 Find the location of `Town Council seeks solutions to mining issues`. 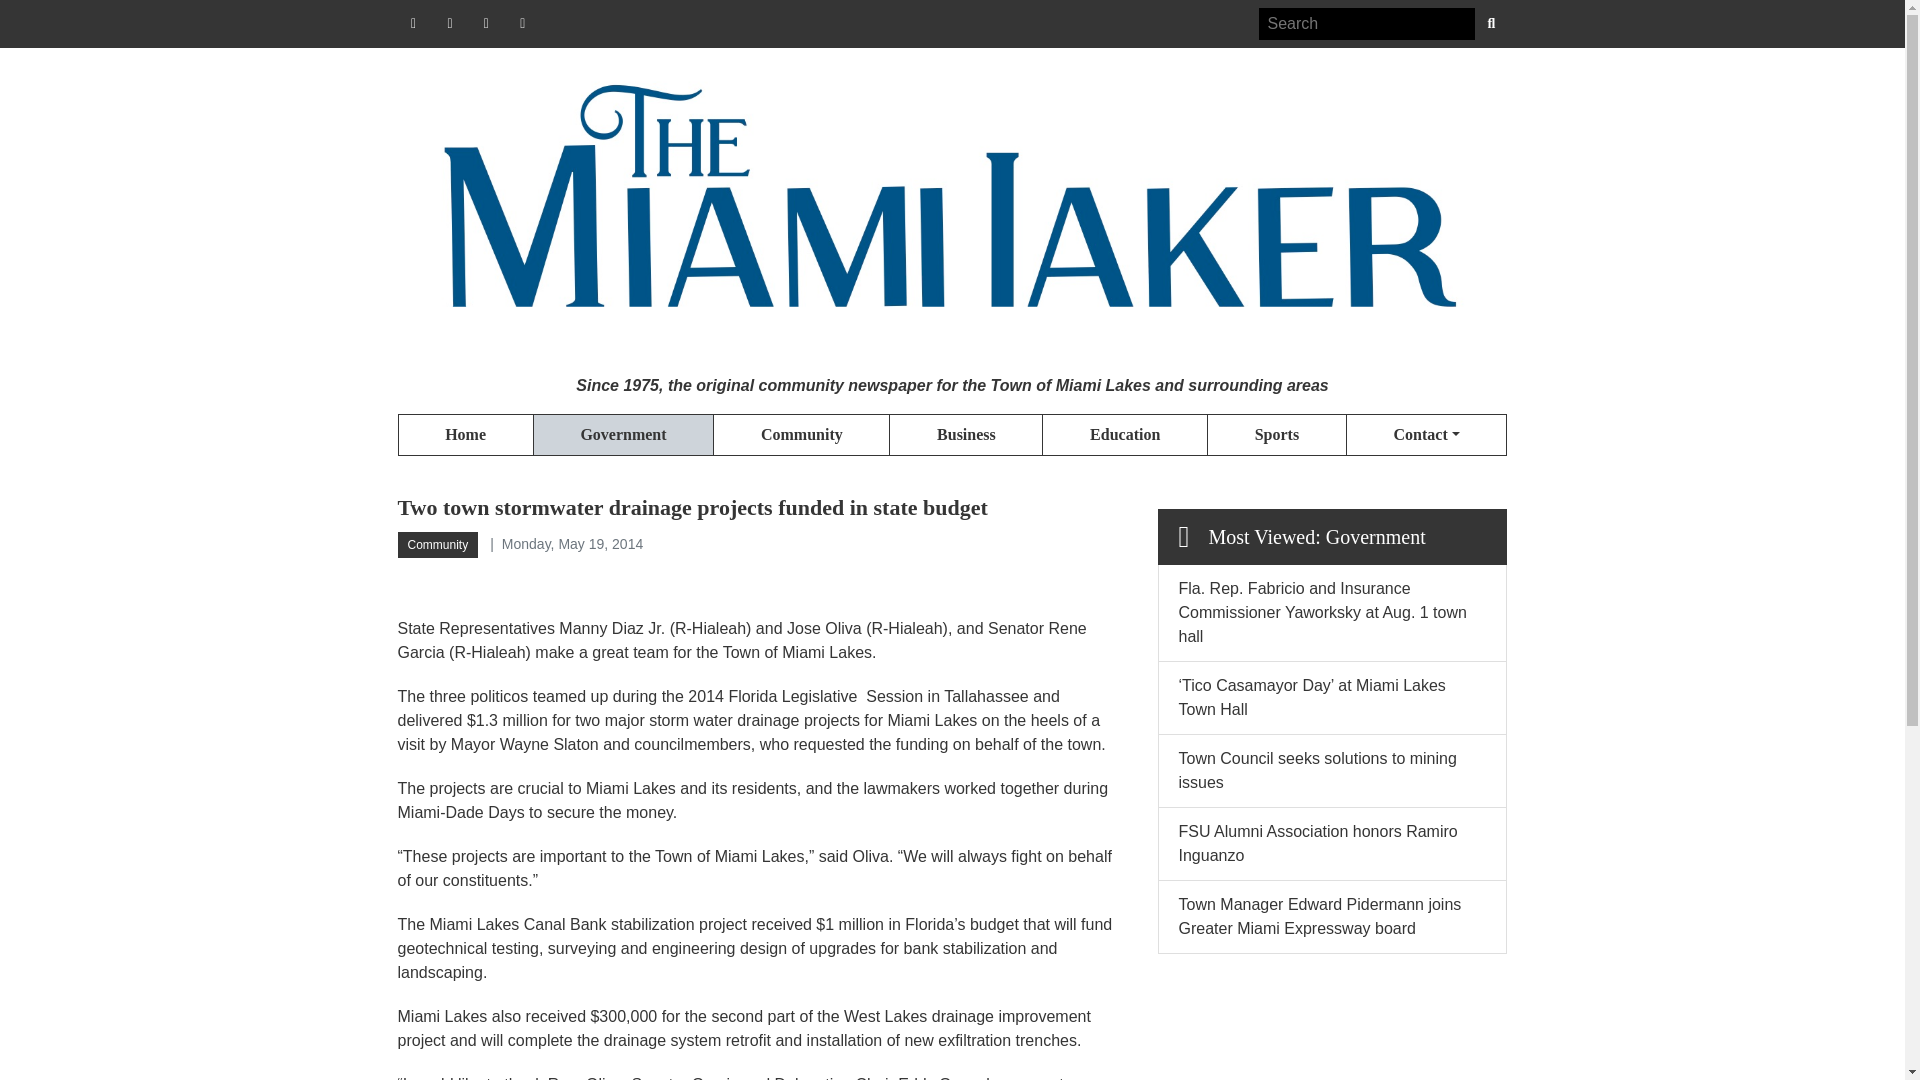

Town Council seeks solutions to mining issues is located at coordinates (1316, 770).